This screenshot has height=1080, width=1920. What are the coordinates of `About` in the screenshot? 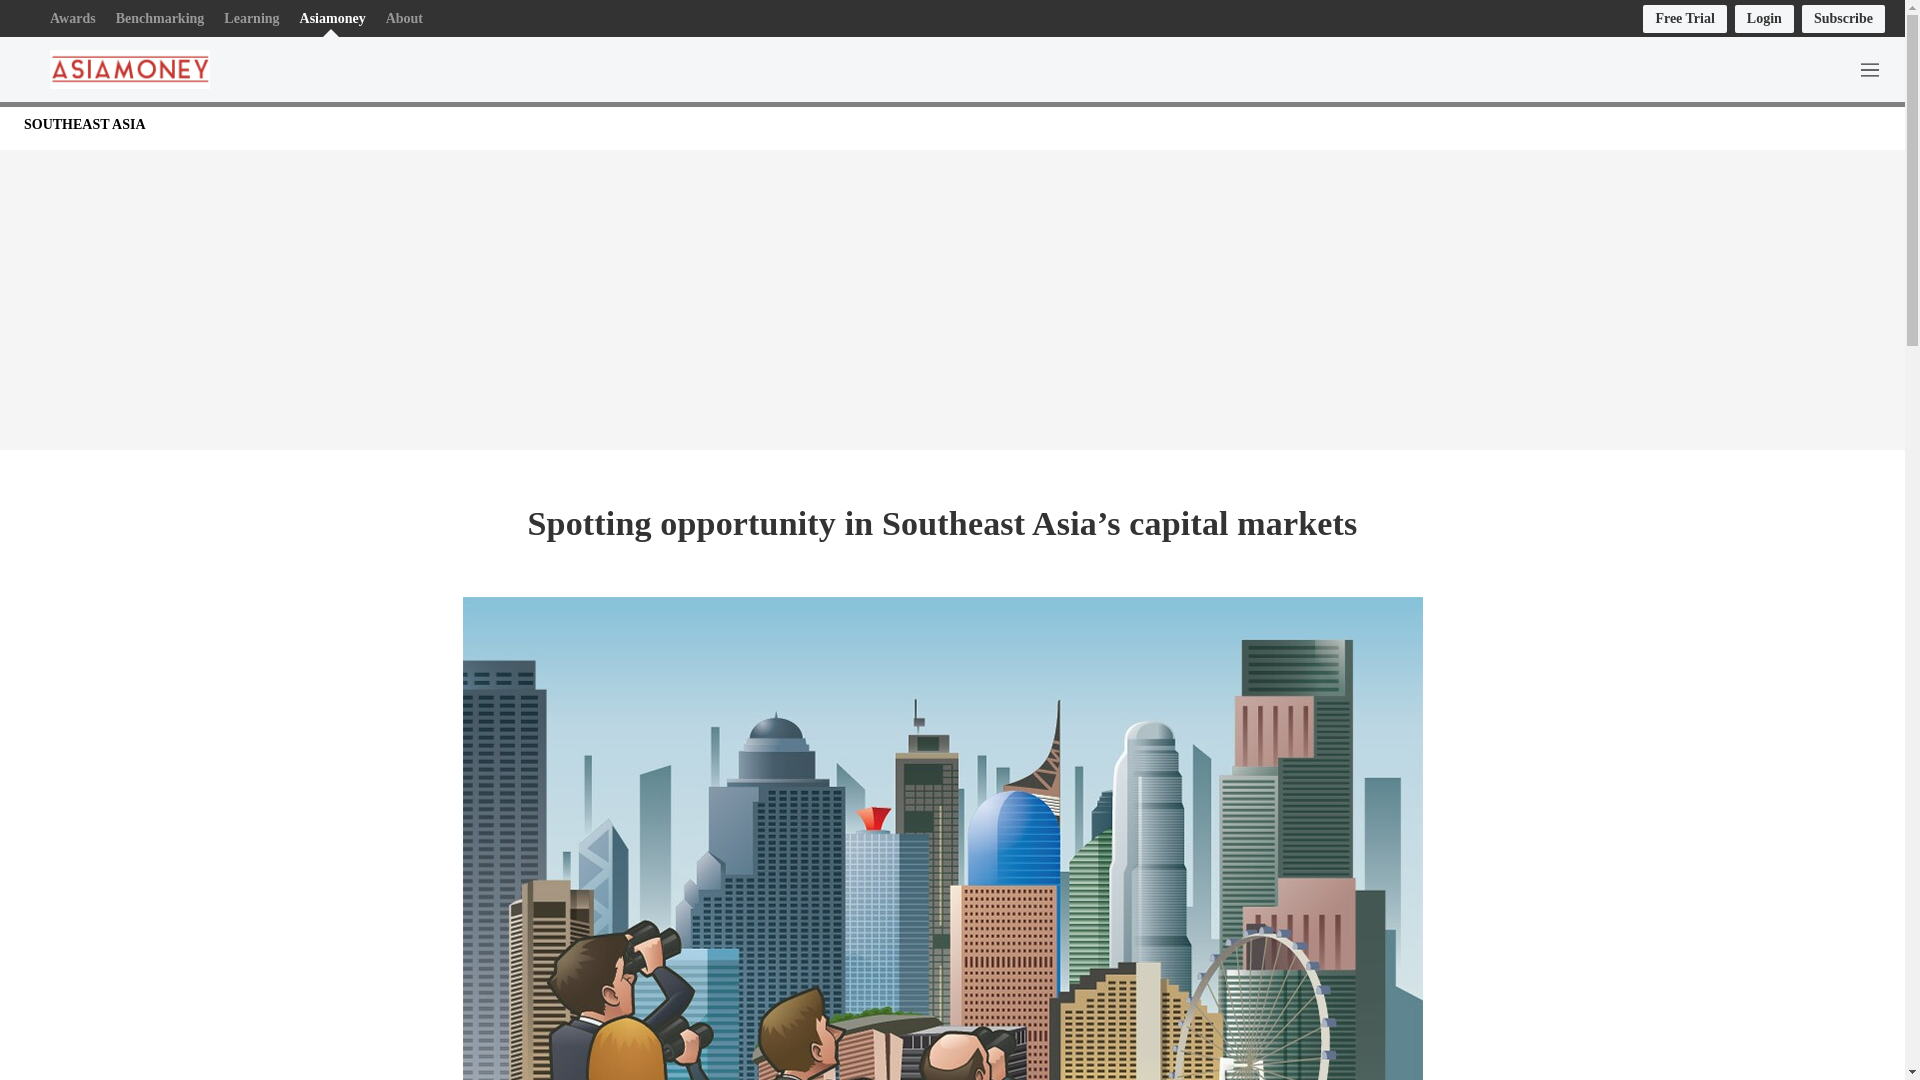 It's located at (404, 18).